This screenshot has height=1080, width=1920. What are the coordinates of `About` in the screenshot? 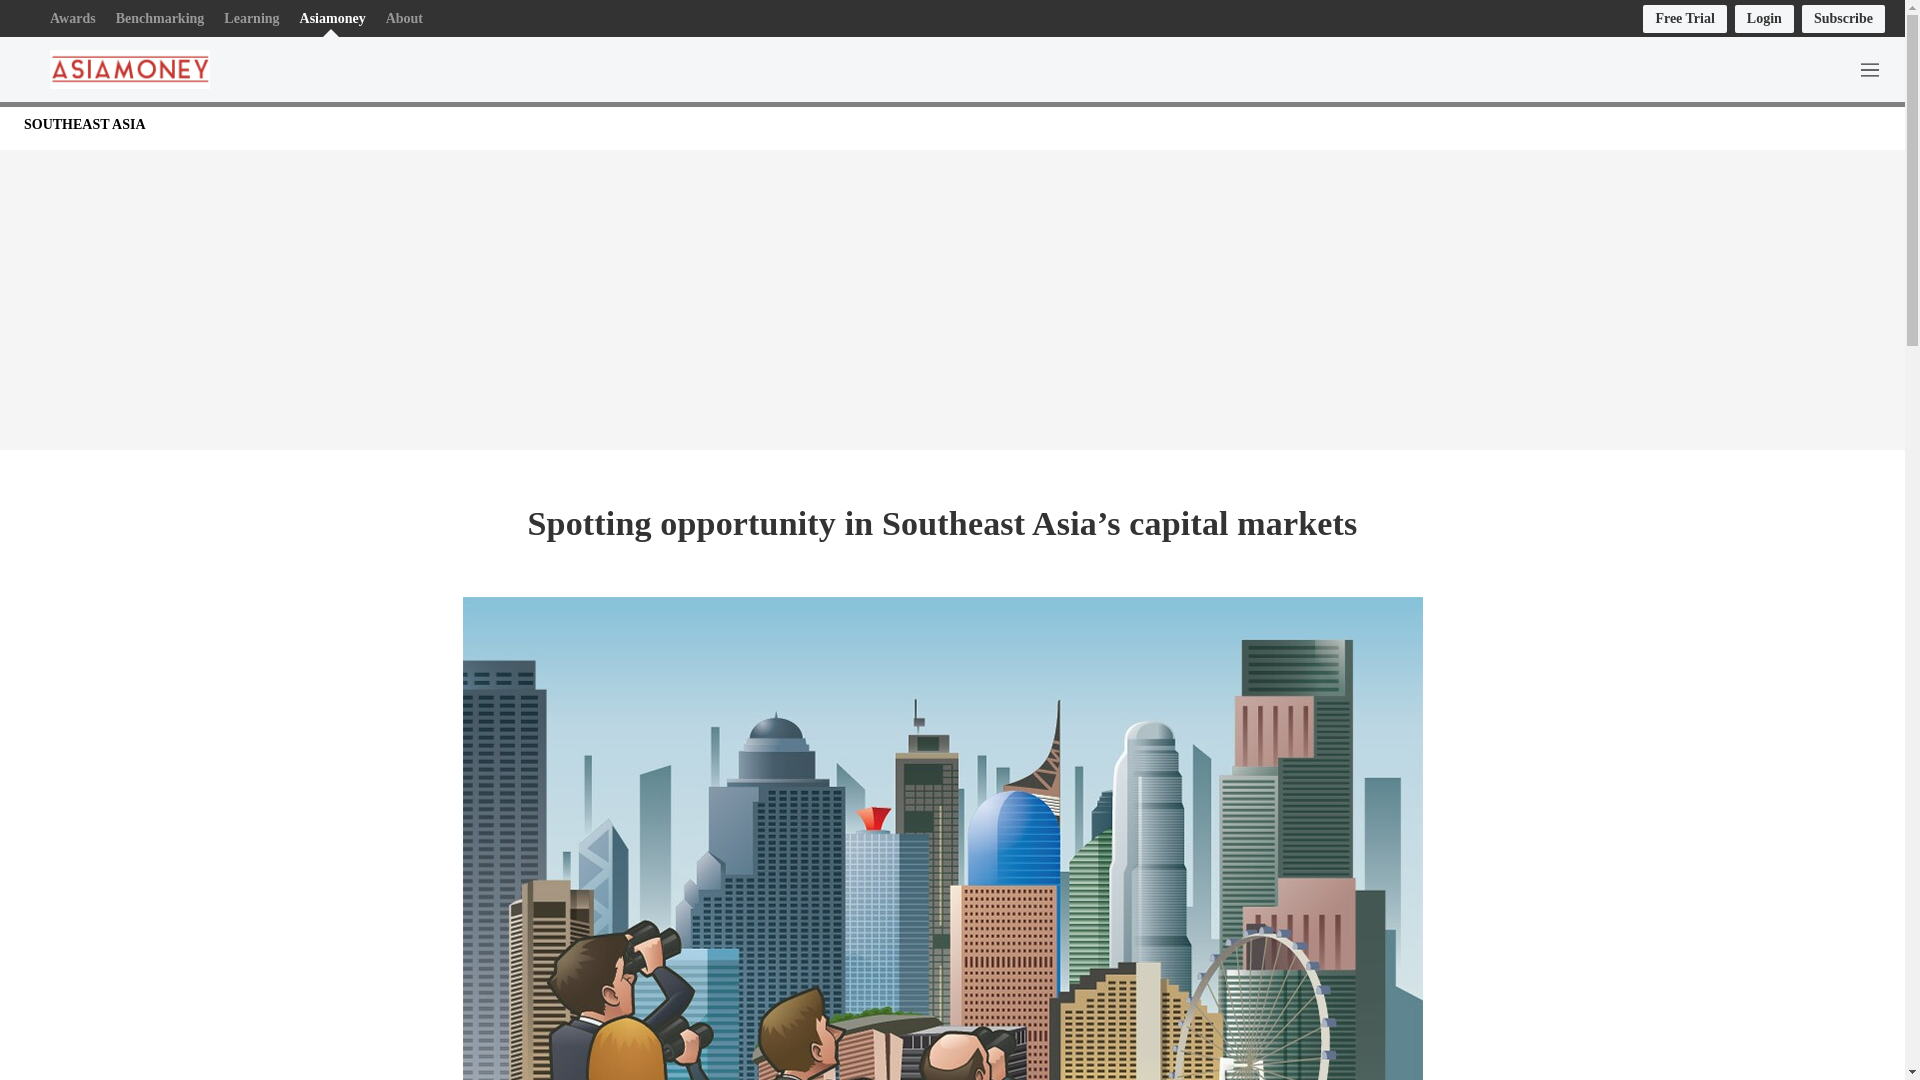 It's located at (404, 18).